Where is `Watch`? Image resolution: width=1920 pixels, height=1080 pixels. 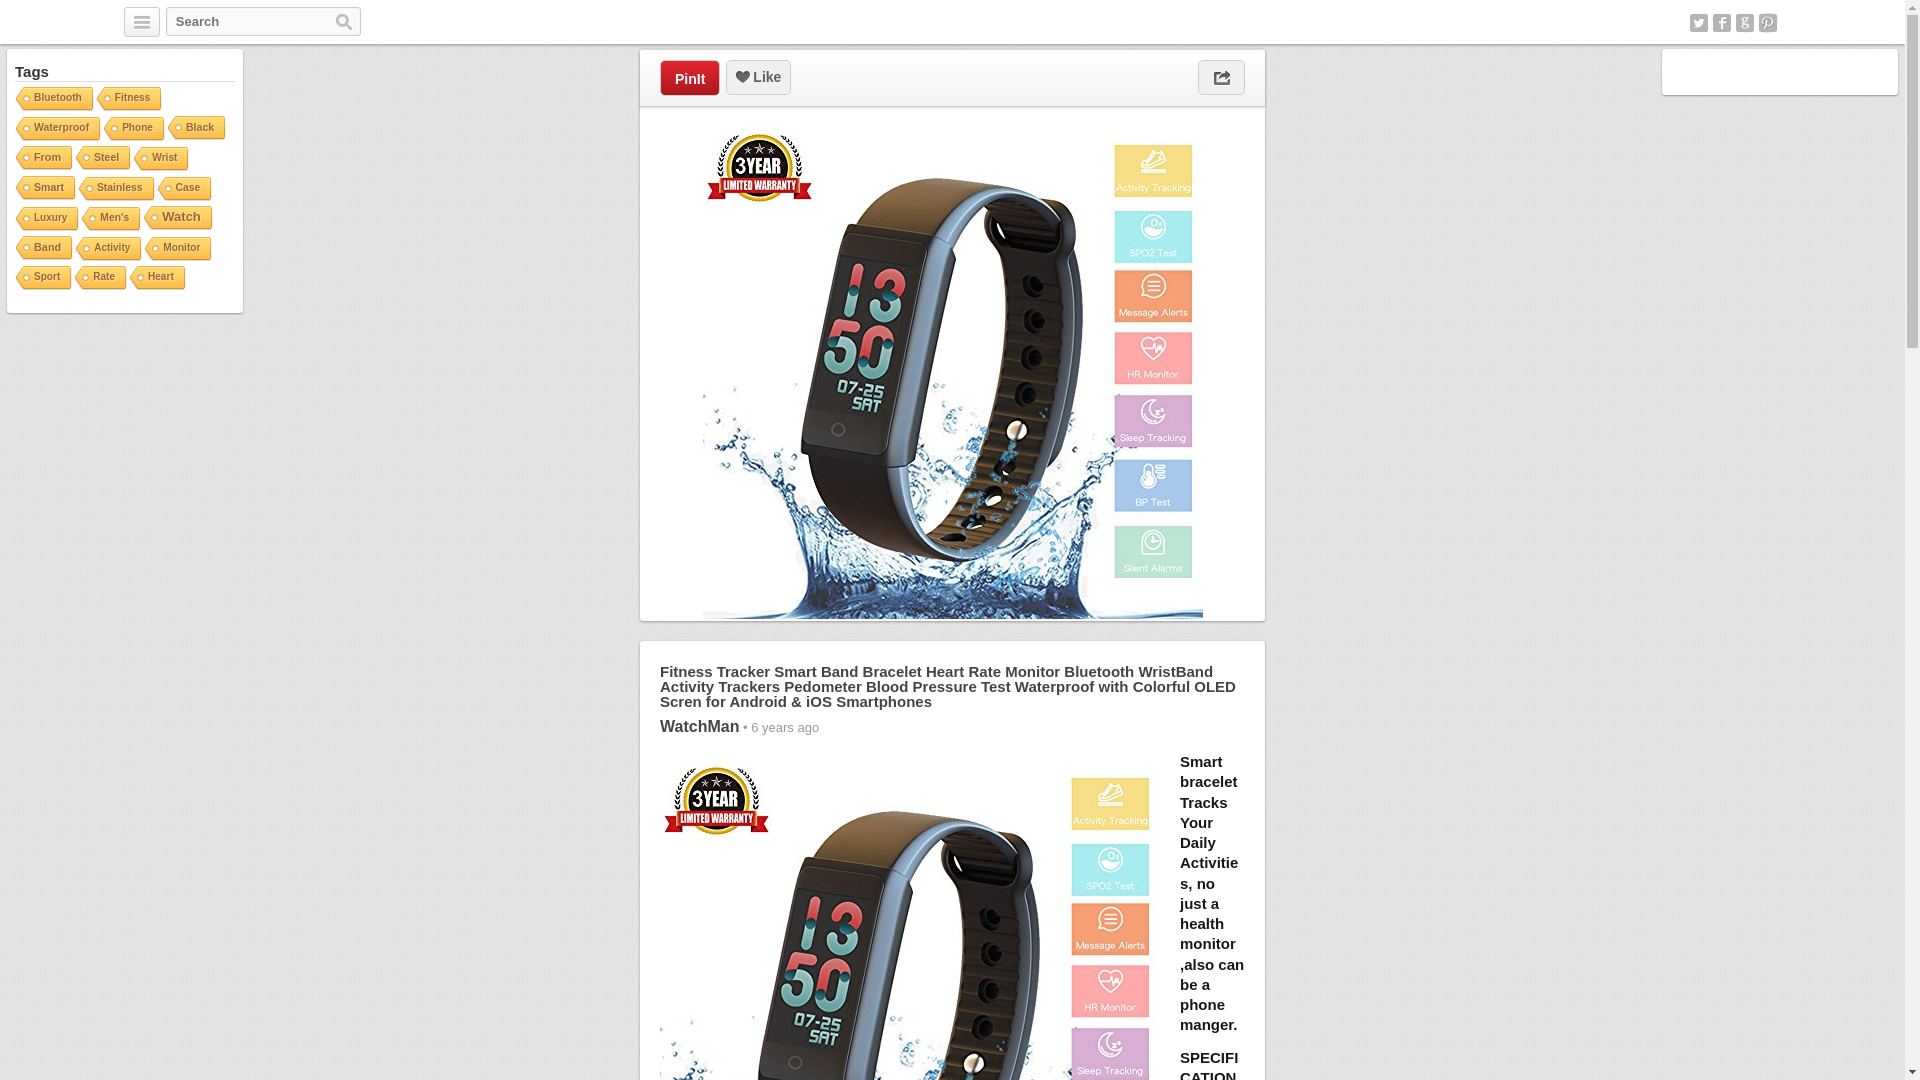
Watch is located at coordinates (176, 218).